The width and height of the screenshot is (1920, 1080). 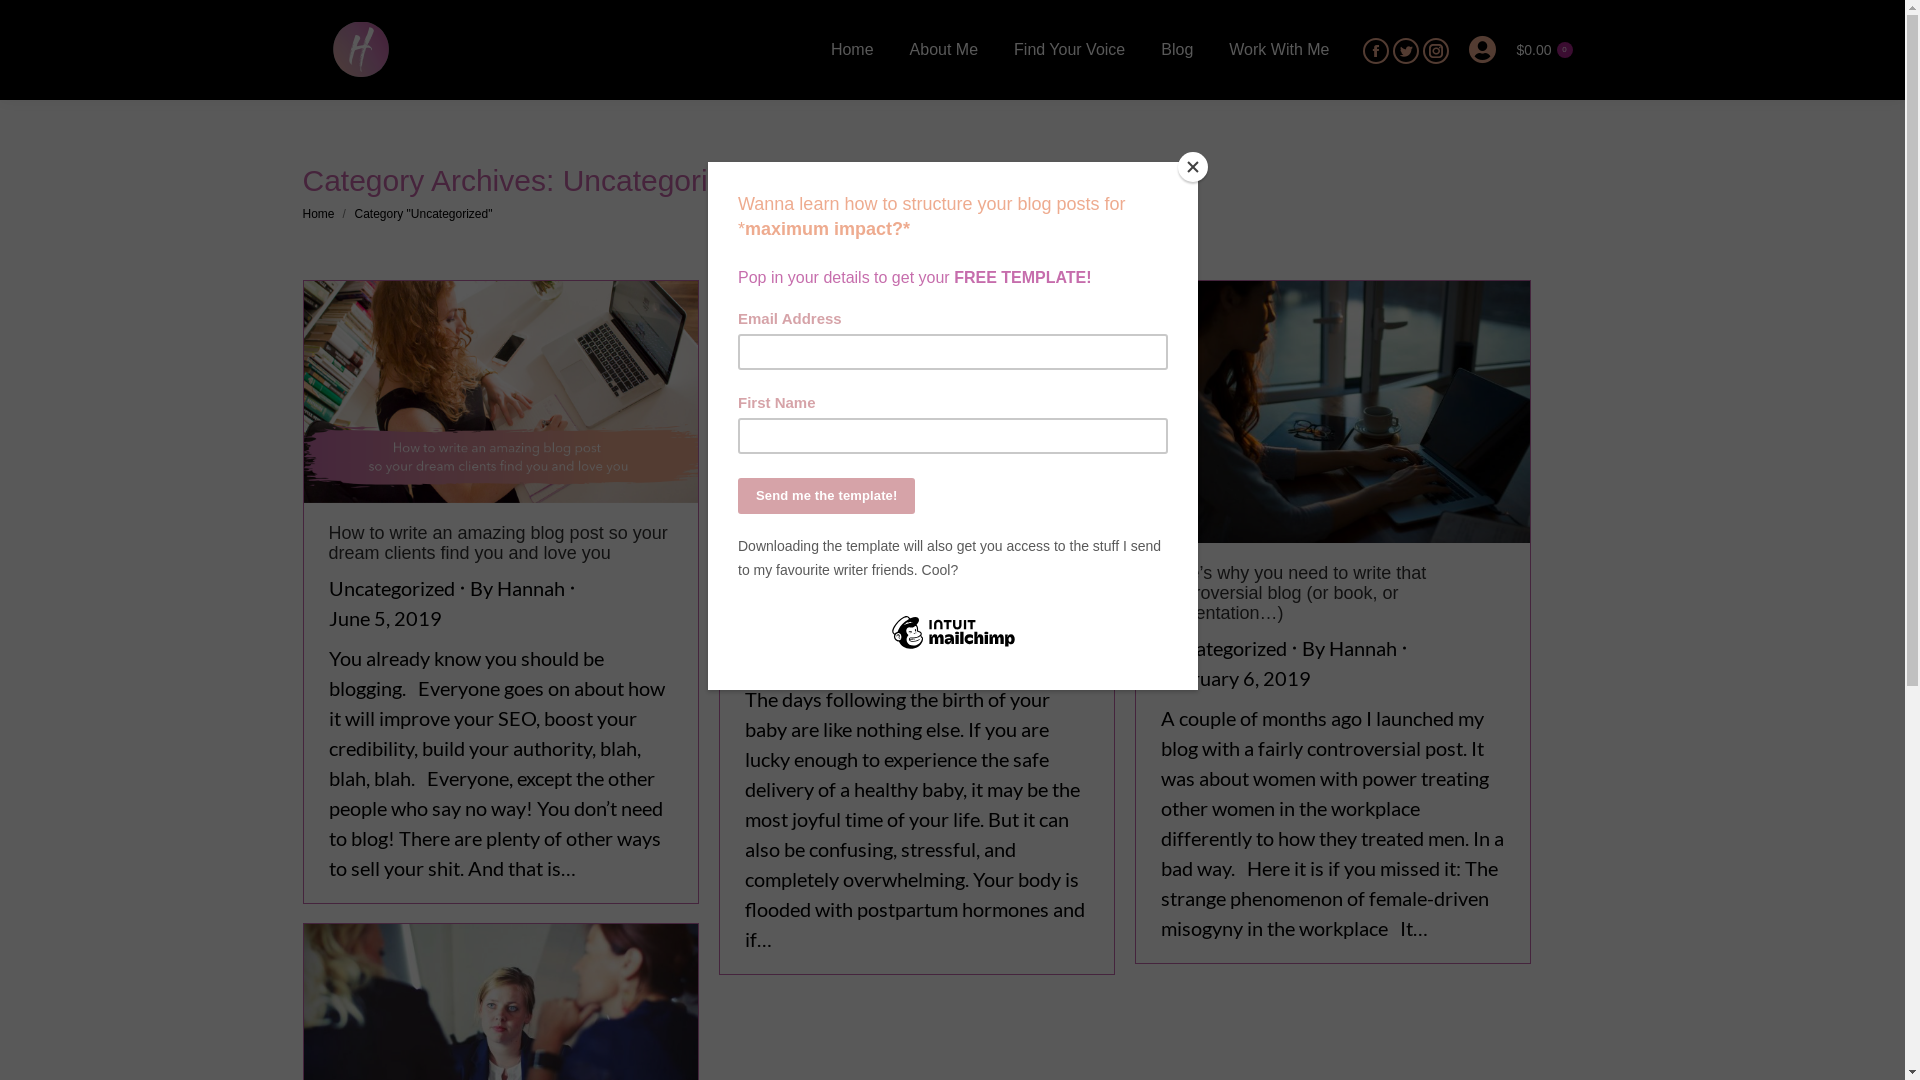 I want to click on hospitalbirth, so click(x=917, y=412).